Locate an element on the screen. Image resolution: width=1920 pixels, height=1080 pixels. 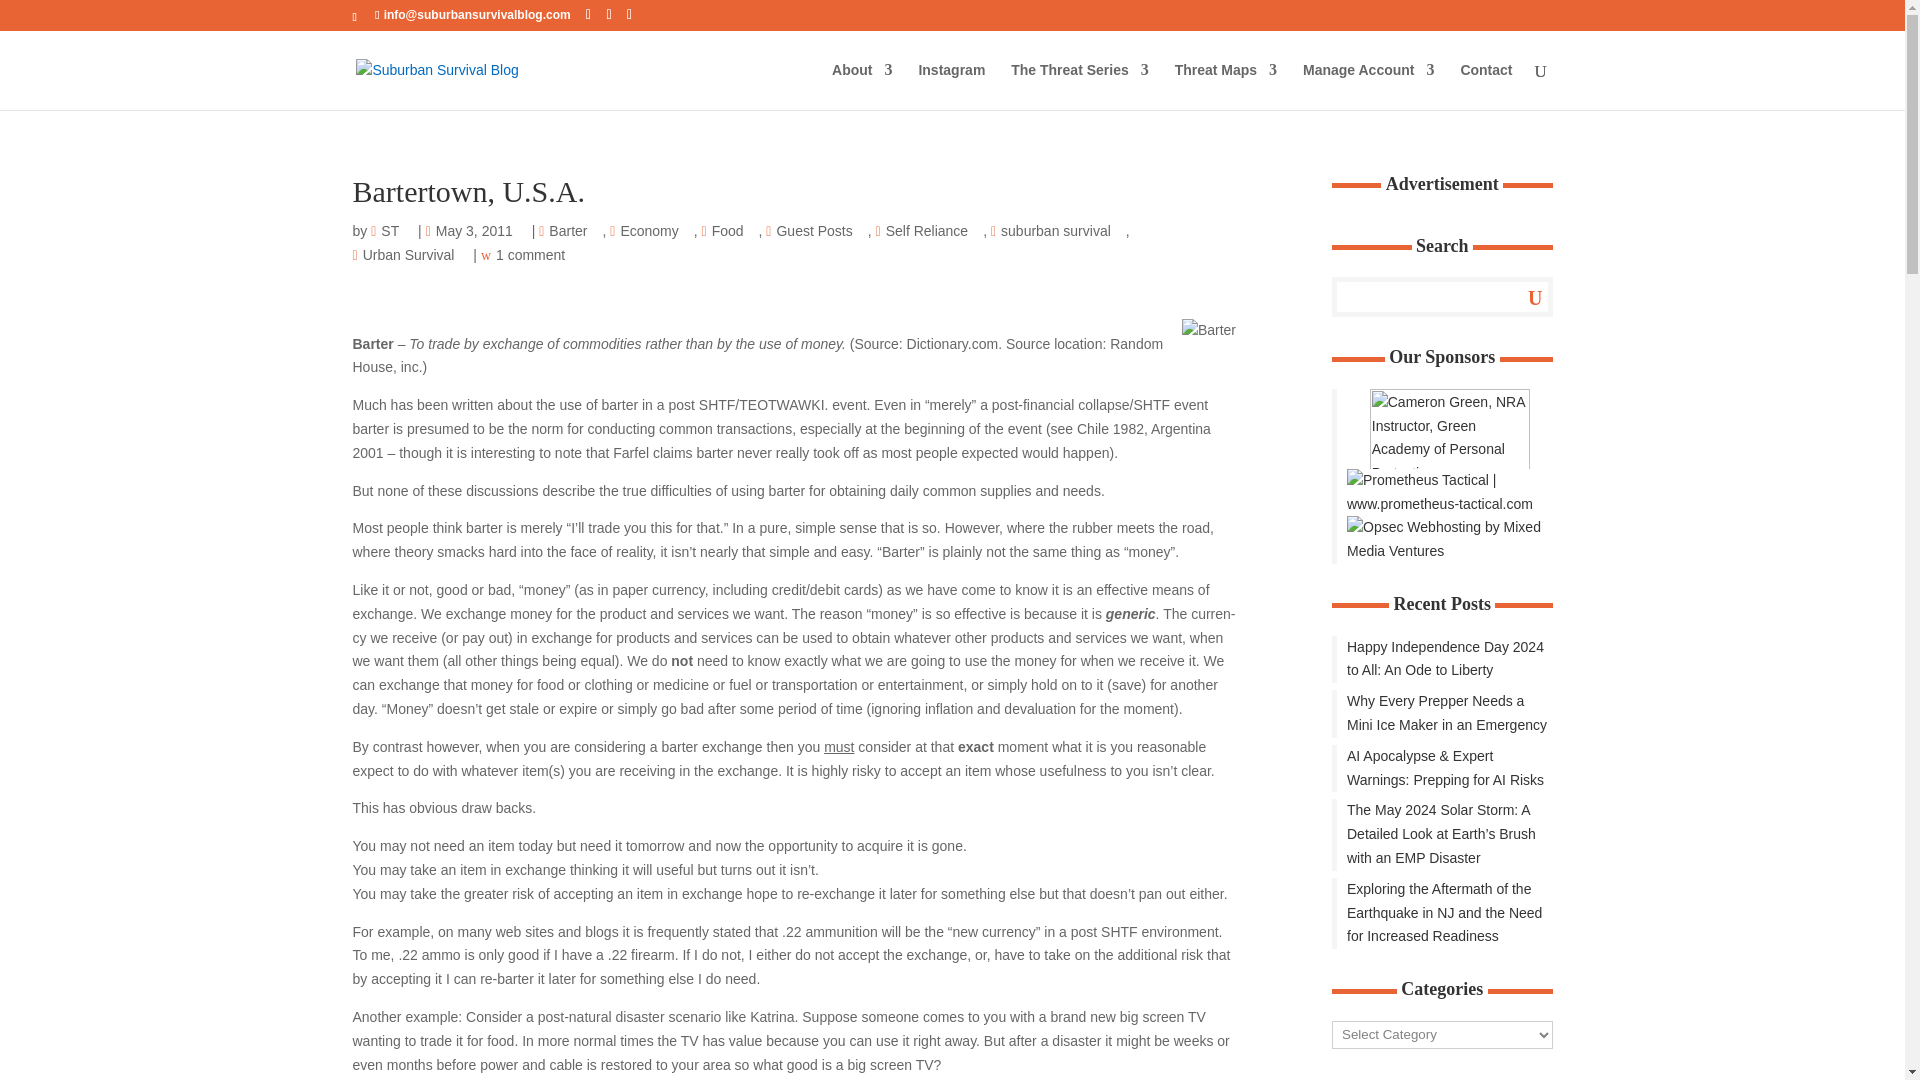
Guest Posts is located at coordinates (818, 232).